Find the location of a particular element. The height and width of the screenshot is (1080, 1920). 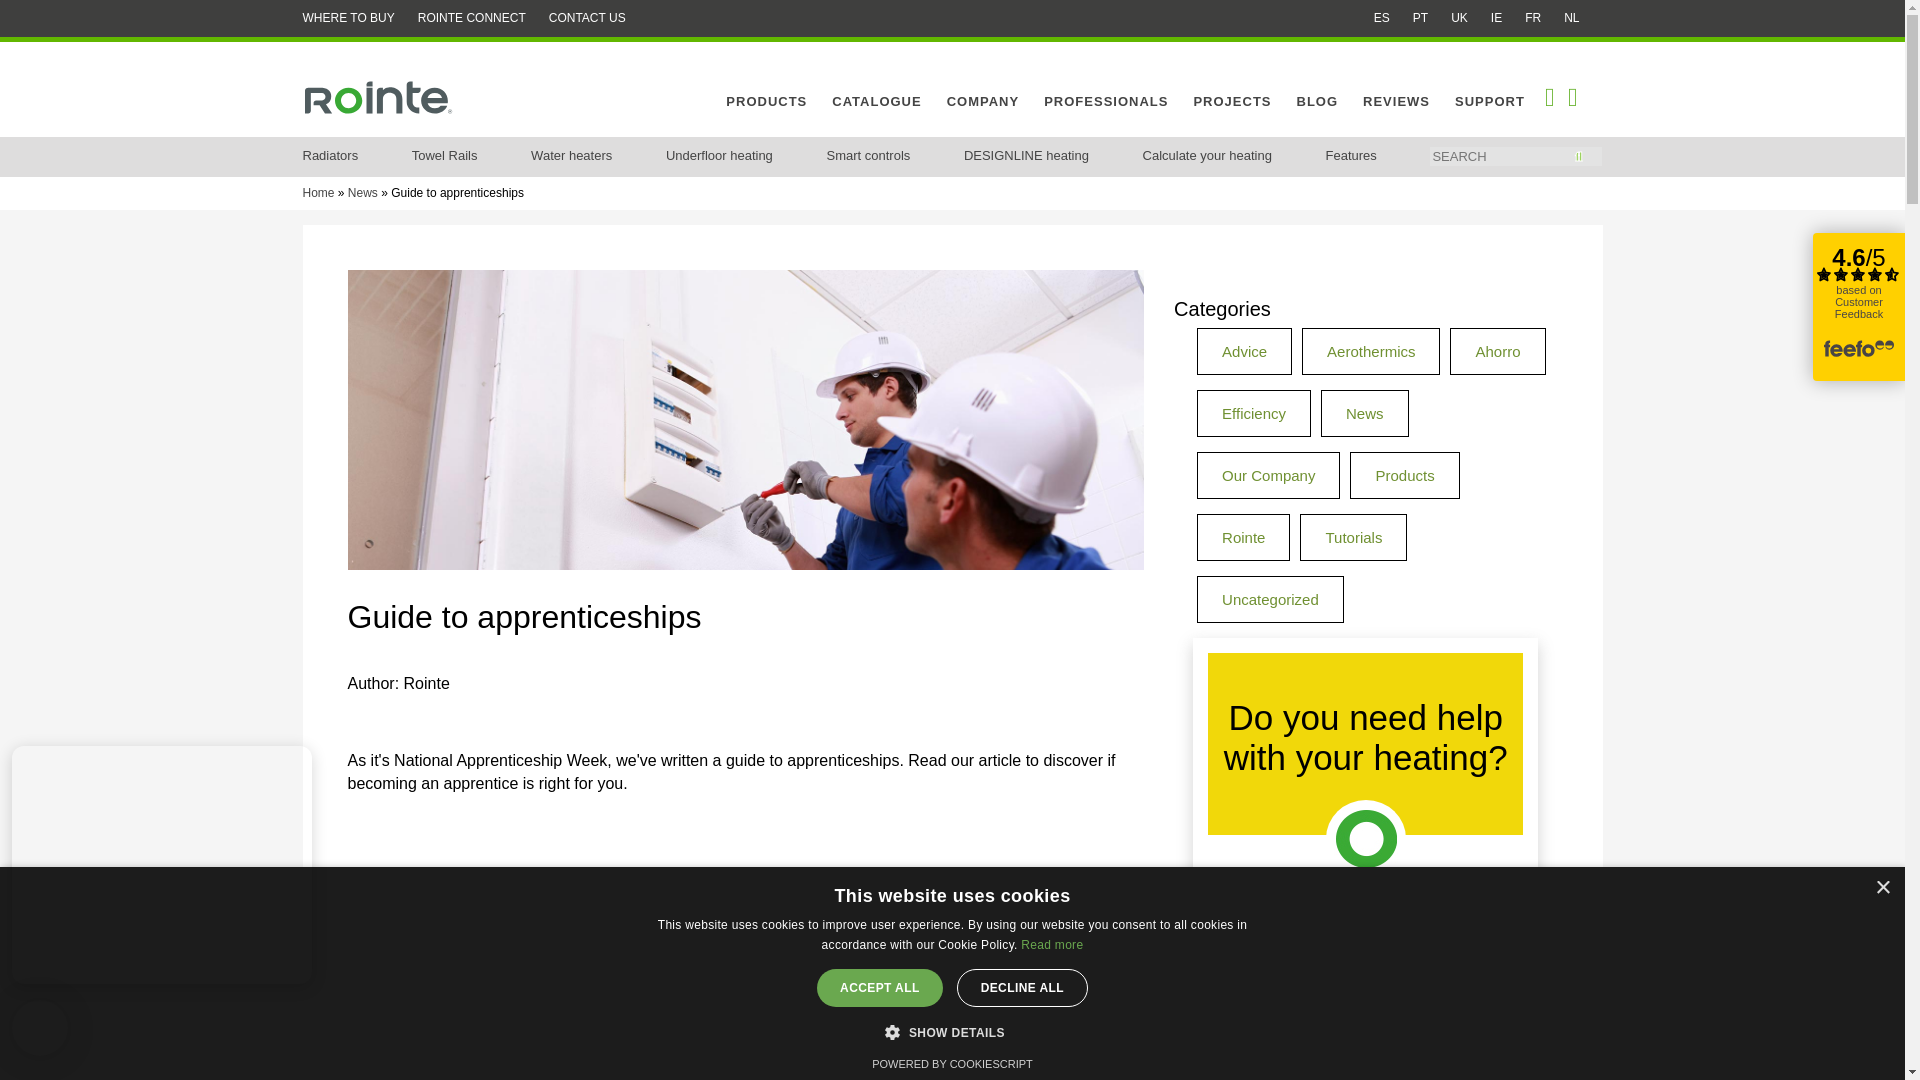

ES is located at coordinates (1382, 17).